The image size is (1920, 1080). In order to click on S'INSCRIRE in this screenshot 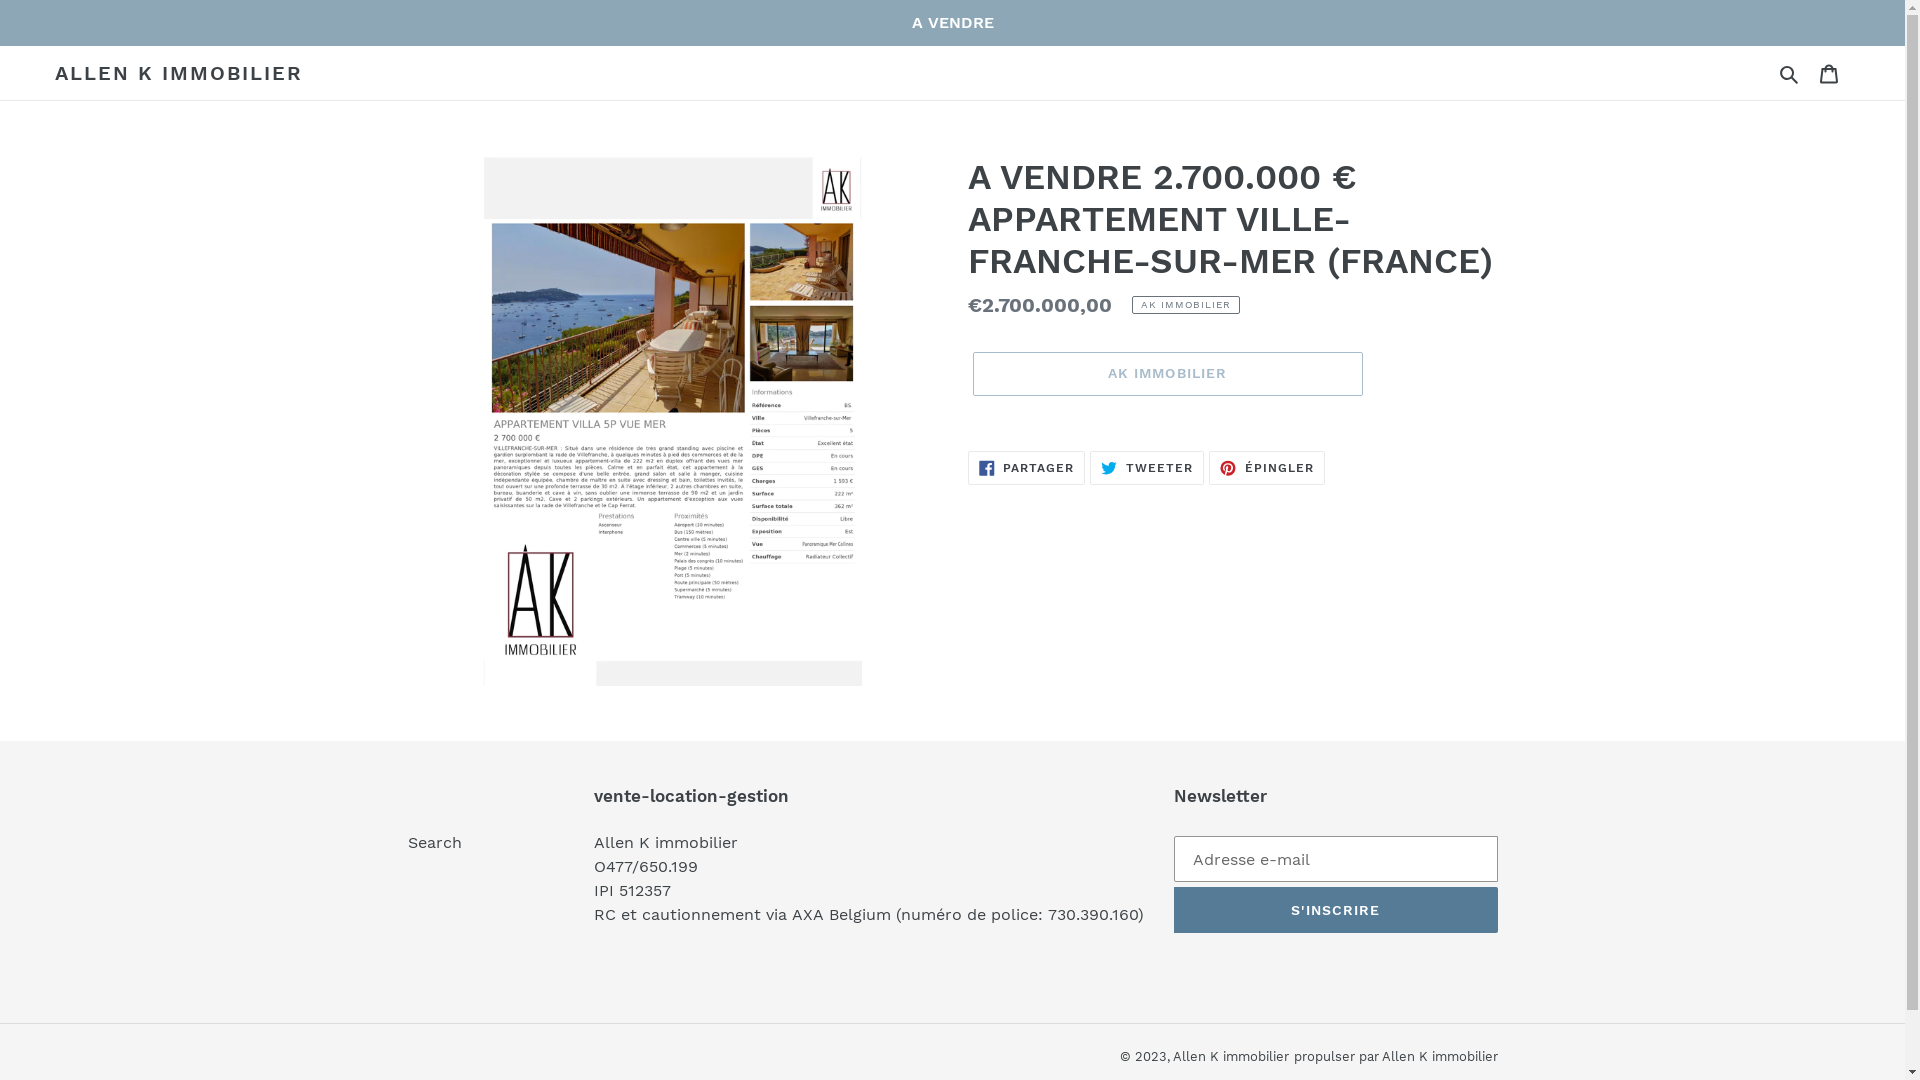, I will do `click(1336, 910)`.